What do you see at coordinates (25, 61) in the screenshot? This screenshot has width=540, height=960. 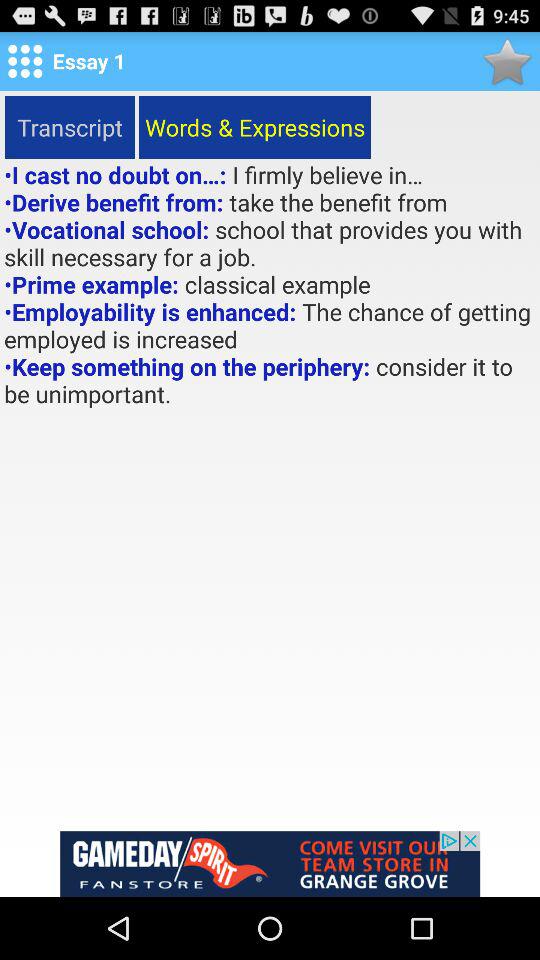 I see `more options` at bounding box center [25, 61].